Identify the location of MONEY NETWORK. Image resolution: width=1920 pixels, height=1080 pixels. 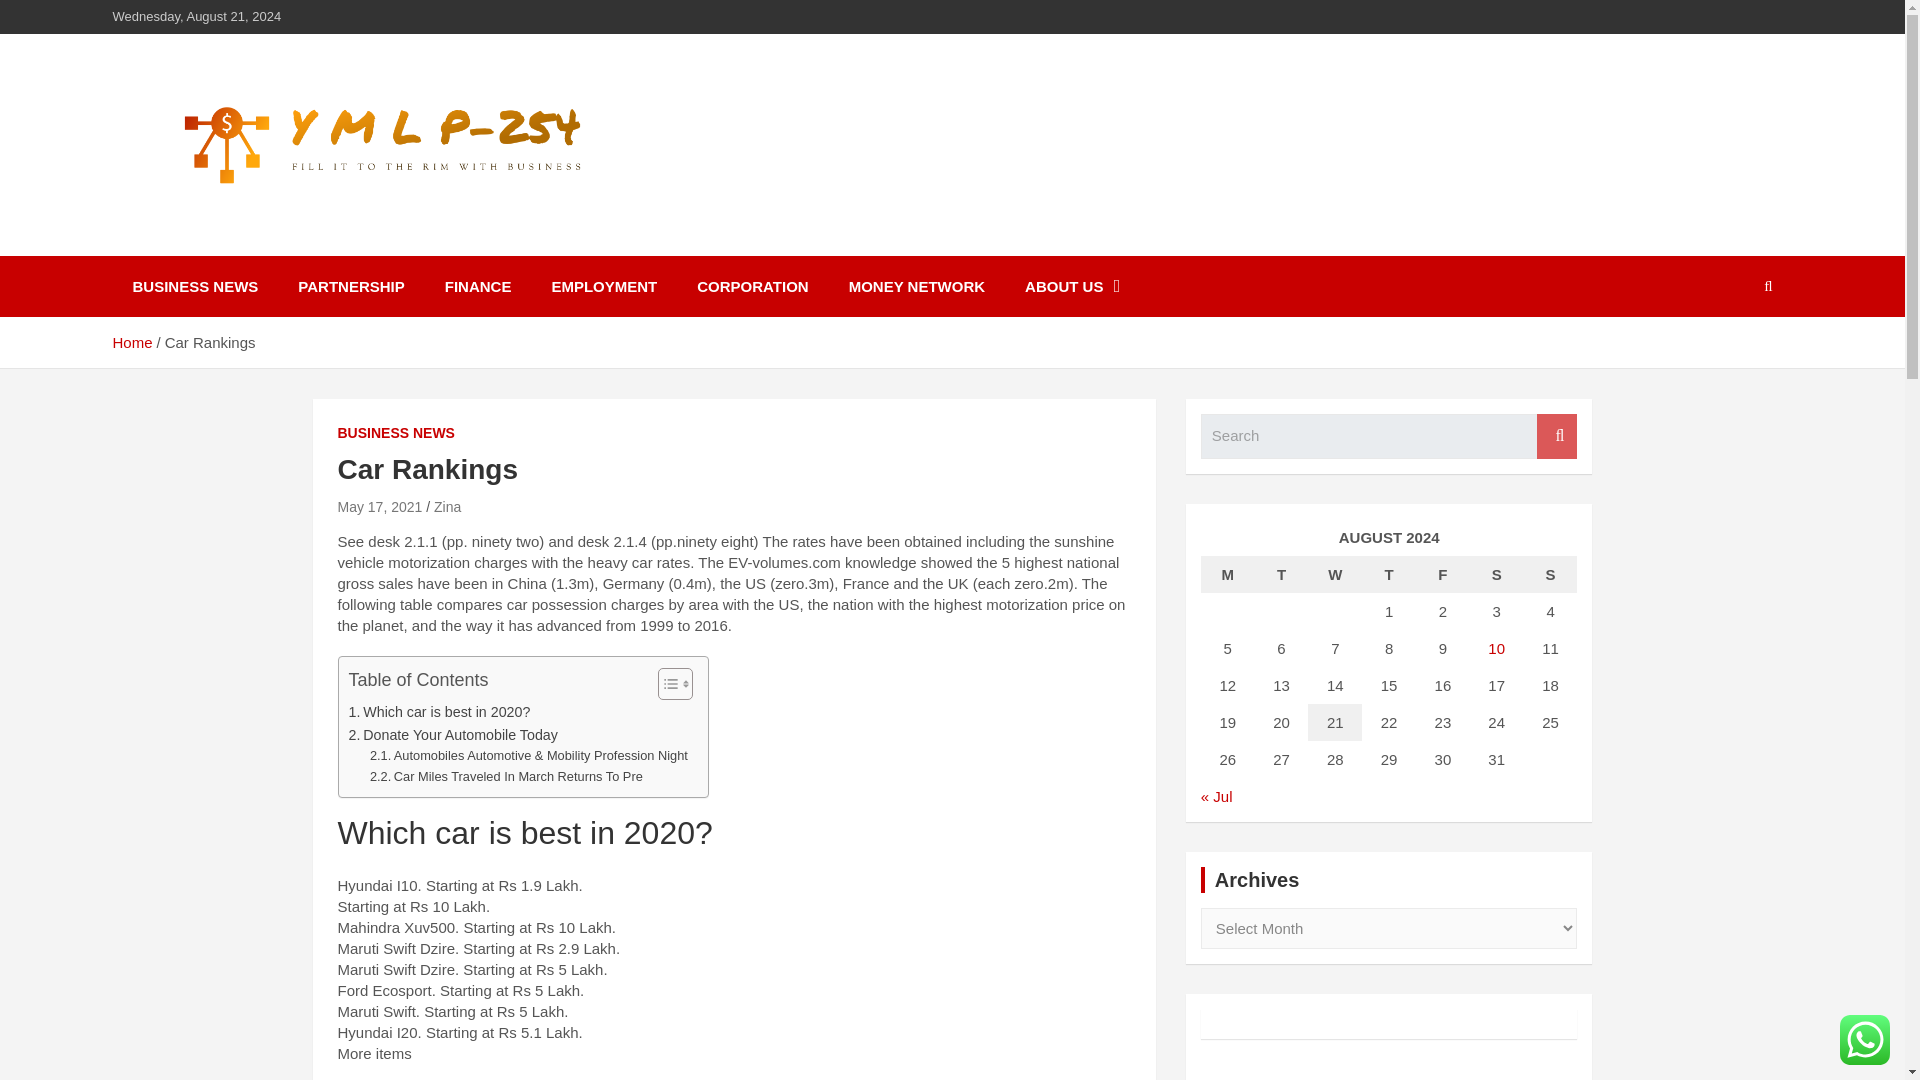
(916, 286).